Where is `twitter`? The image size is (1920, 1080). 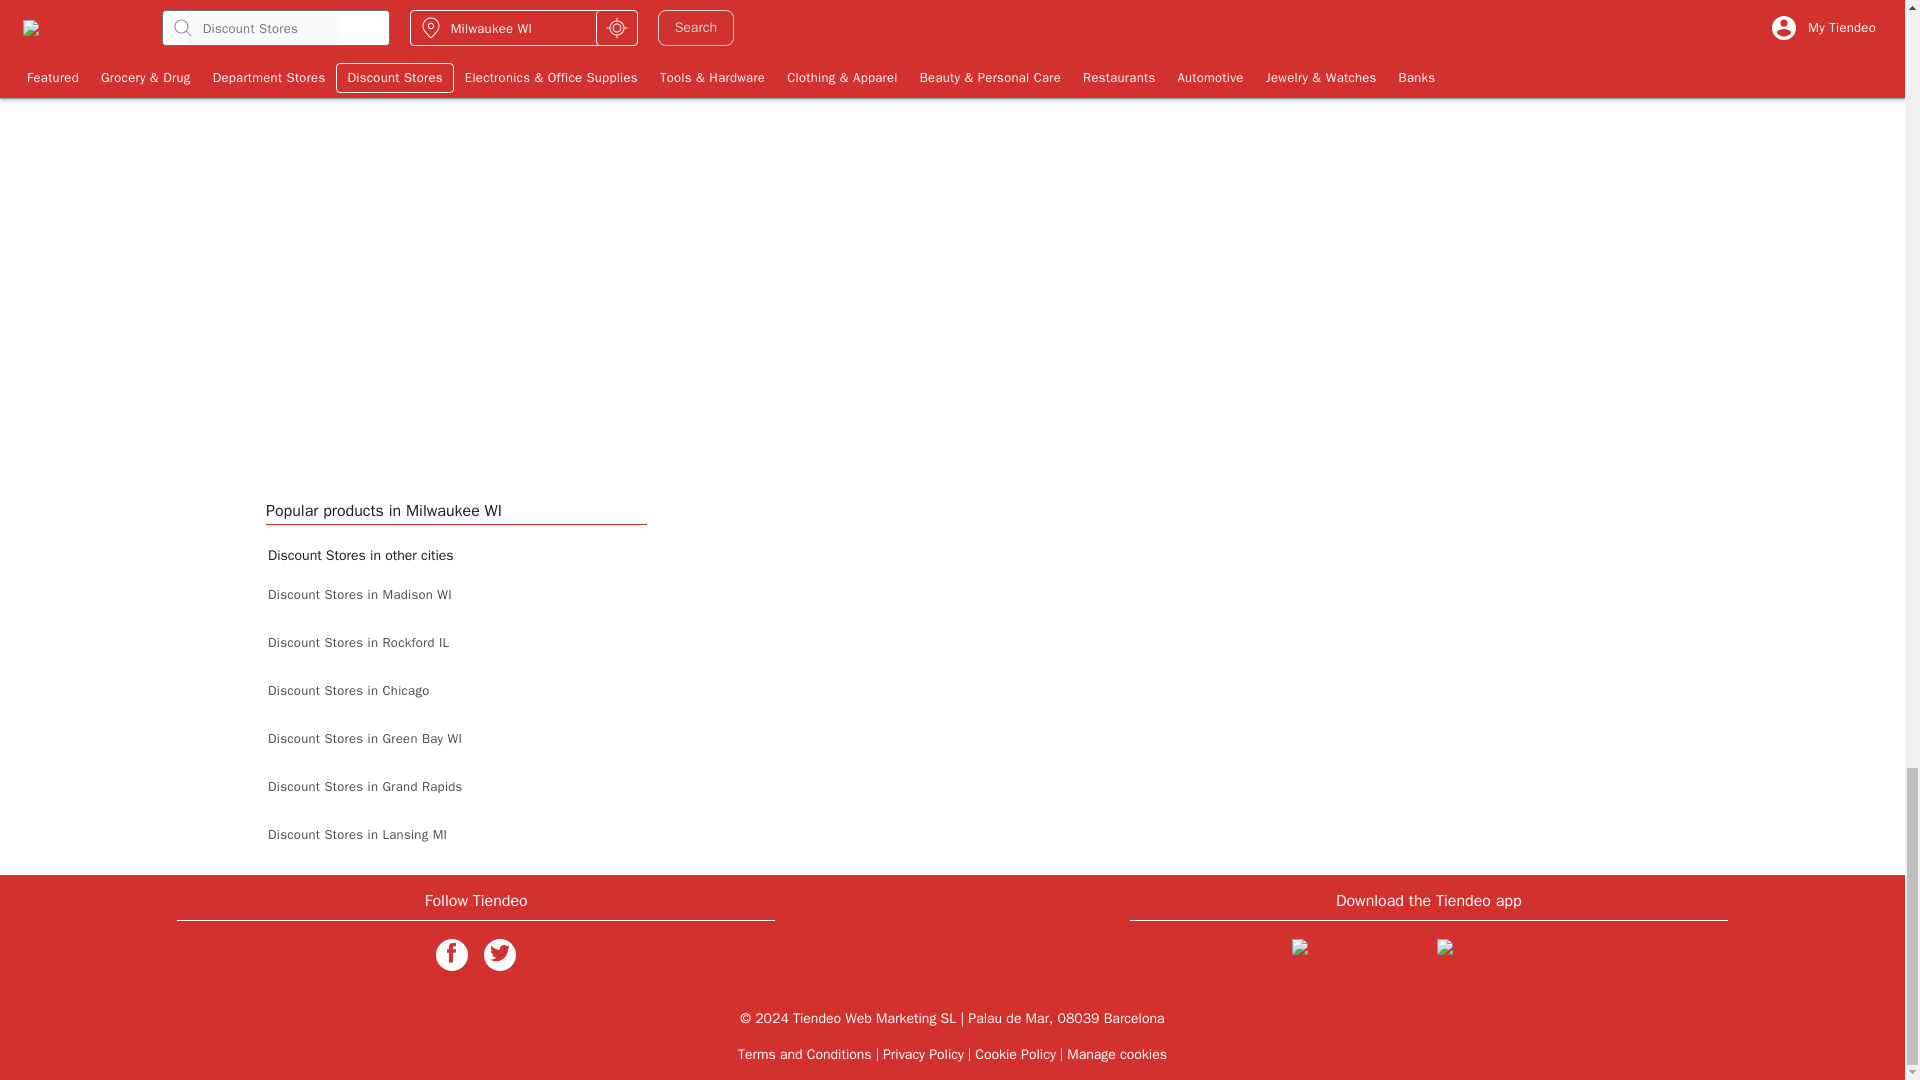 twitter is located at coordinates (500, 954).